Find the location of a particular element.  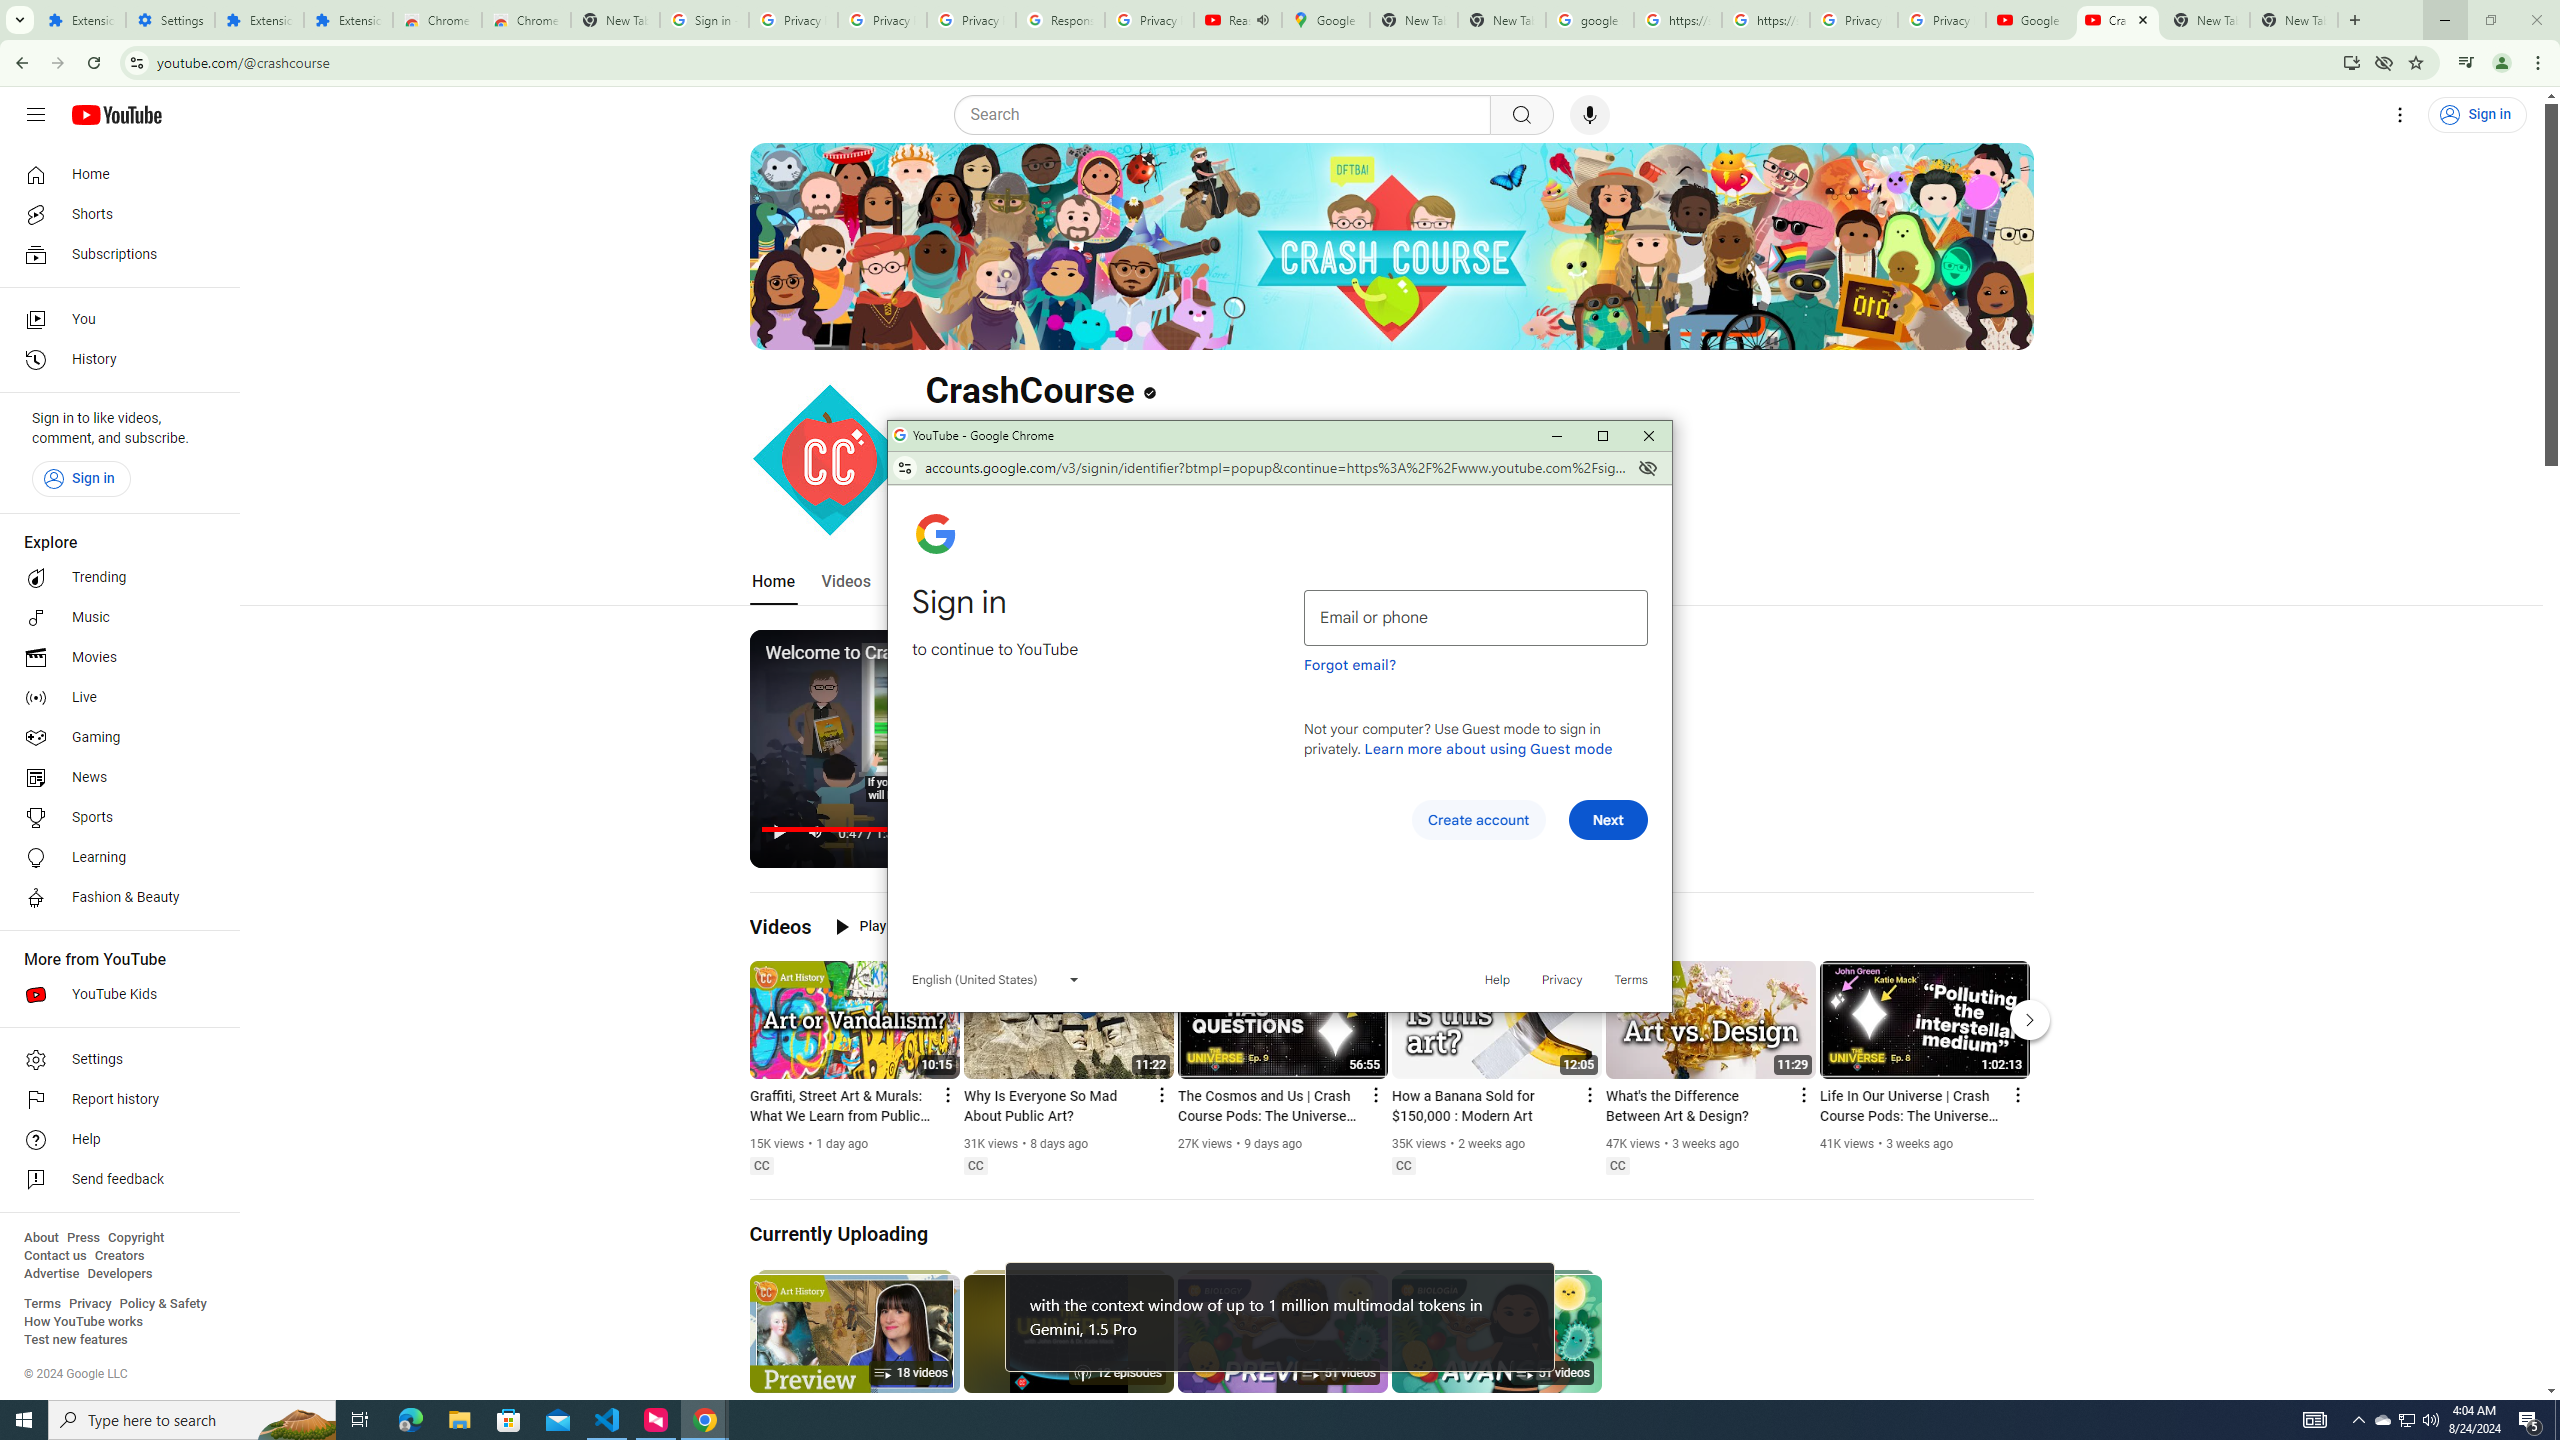

Copyright is located at coordinates (135, 1238).